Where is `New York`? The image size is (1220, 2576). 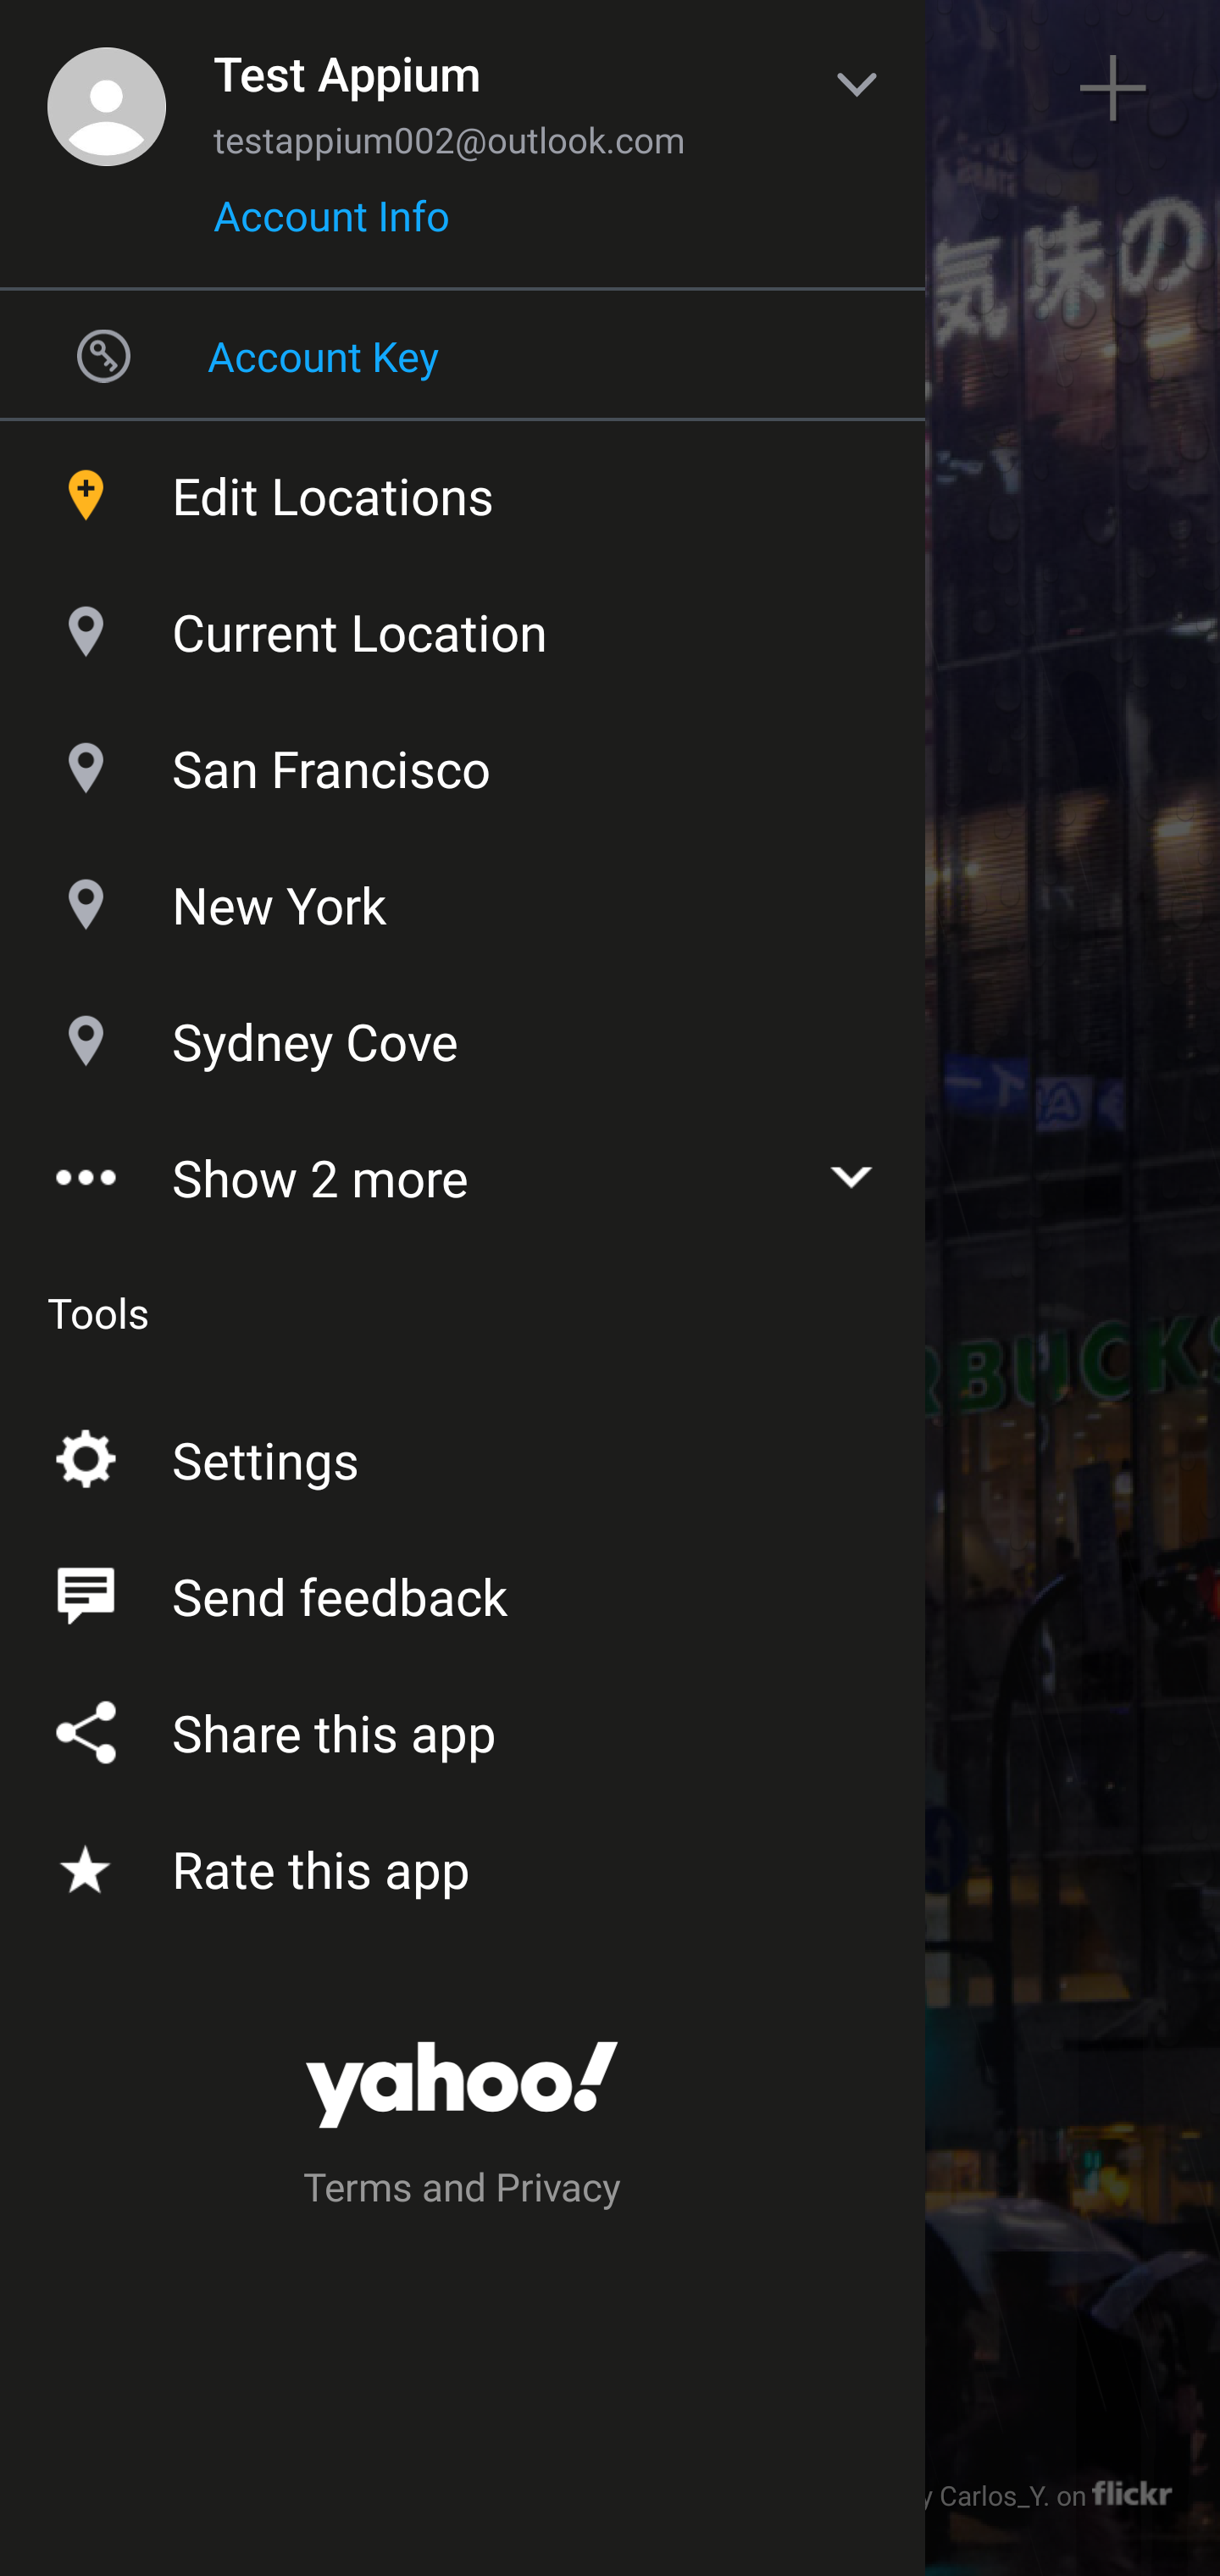
New York is located at coordinates (463, 897).